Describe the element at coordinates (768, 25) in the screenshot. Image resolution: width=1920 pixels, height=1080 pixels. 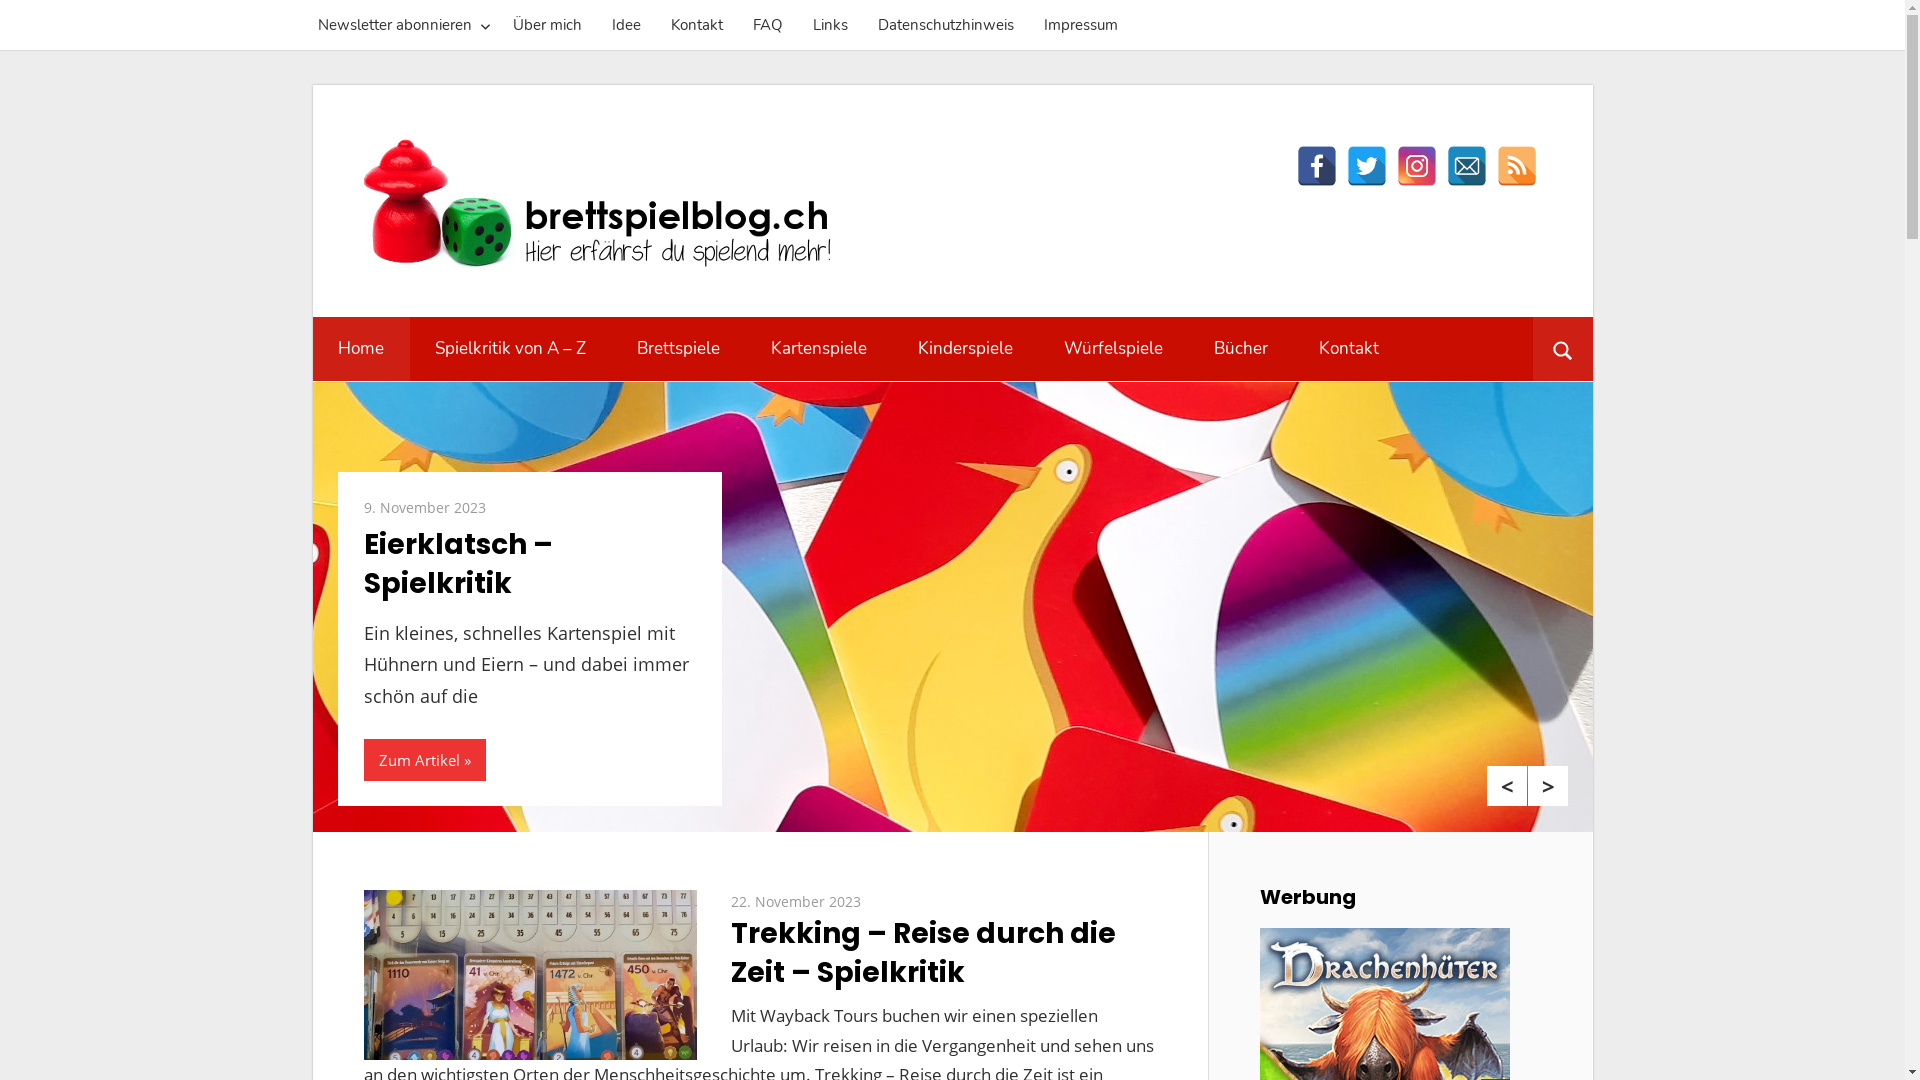
I see `FAQ` at that location.